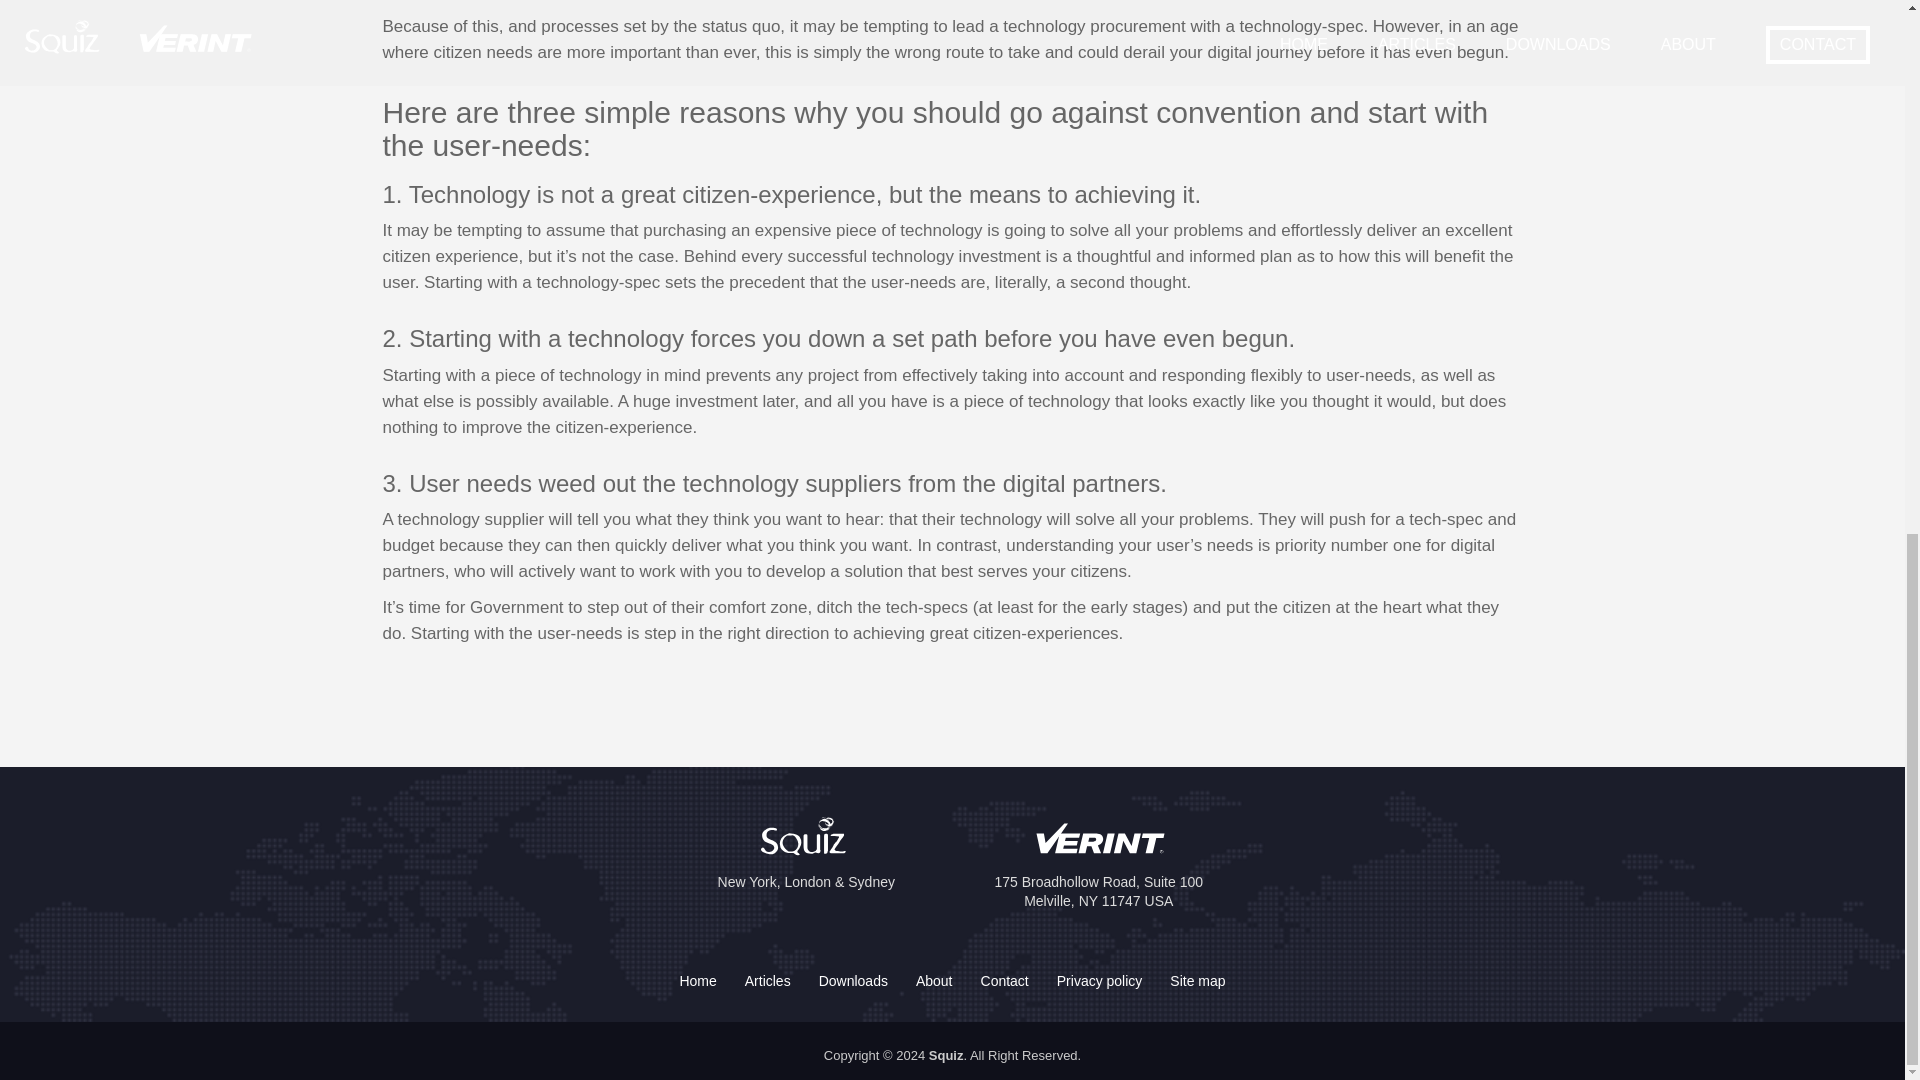  Describe the element at coordinates (853, 981) in the screenshot. I see `Downloads` at that location.